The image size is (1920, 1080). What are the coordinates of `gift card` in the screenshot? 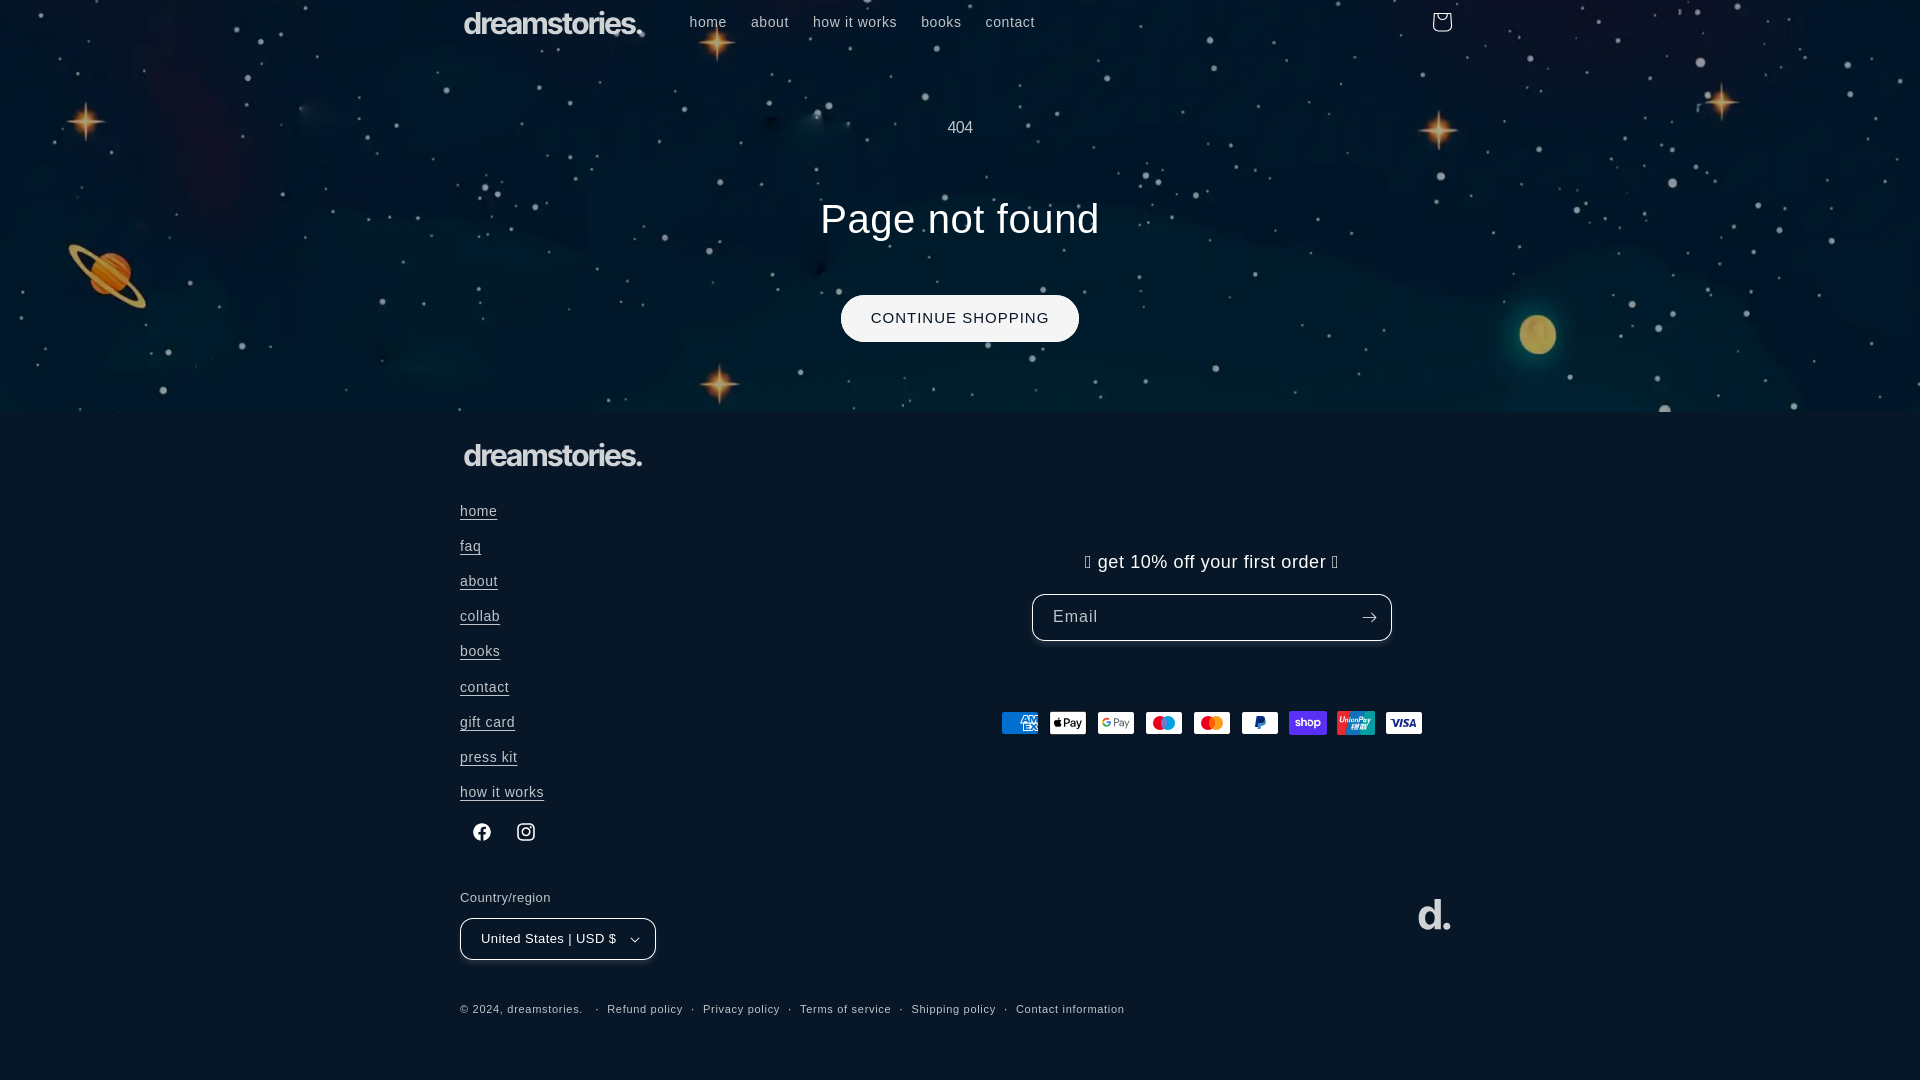 It's located at (487, 722).